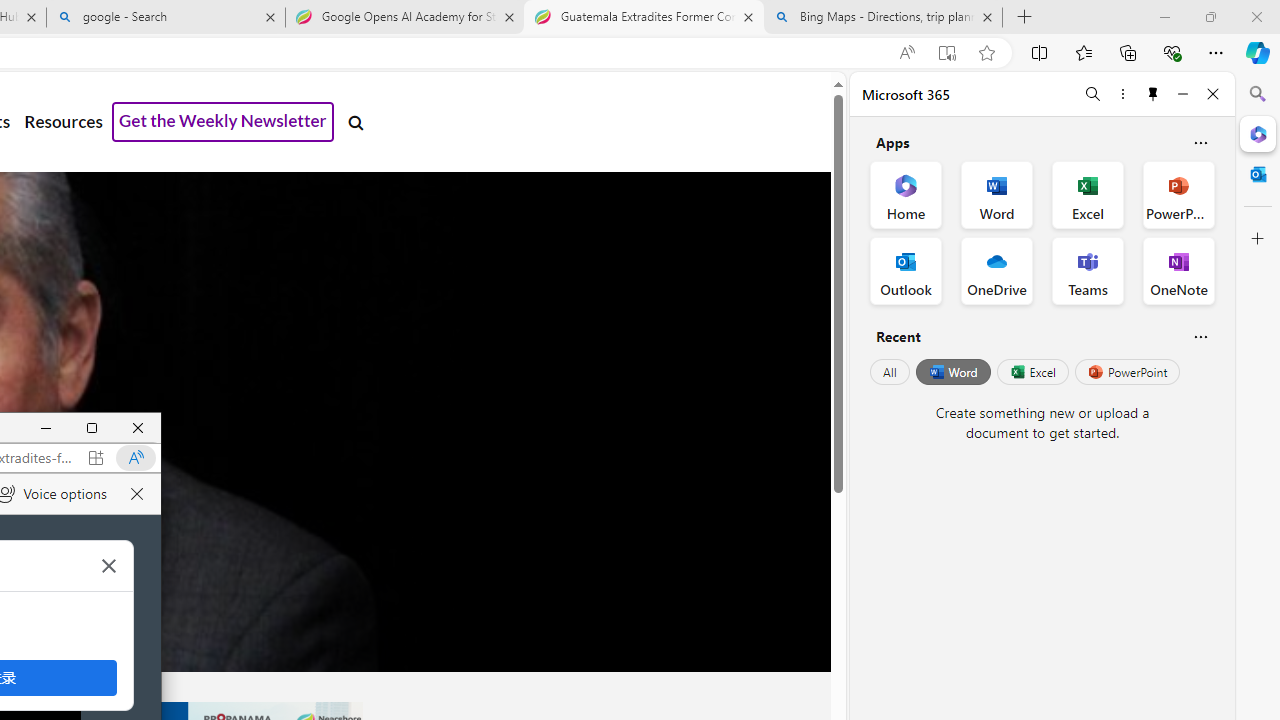  What do you see at coordinates (1088, 270) in the screenshot?
I see `Teams Office App` at bounding box center [1088, 270].